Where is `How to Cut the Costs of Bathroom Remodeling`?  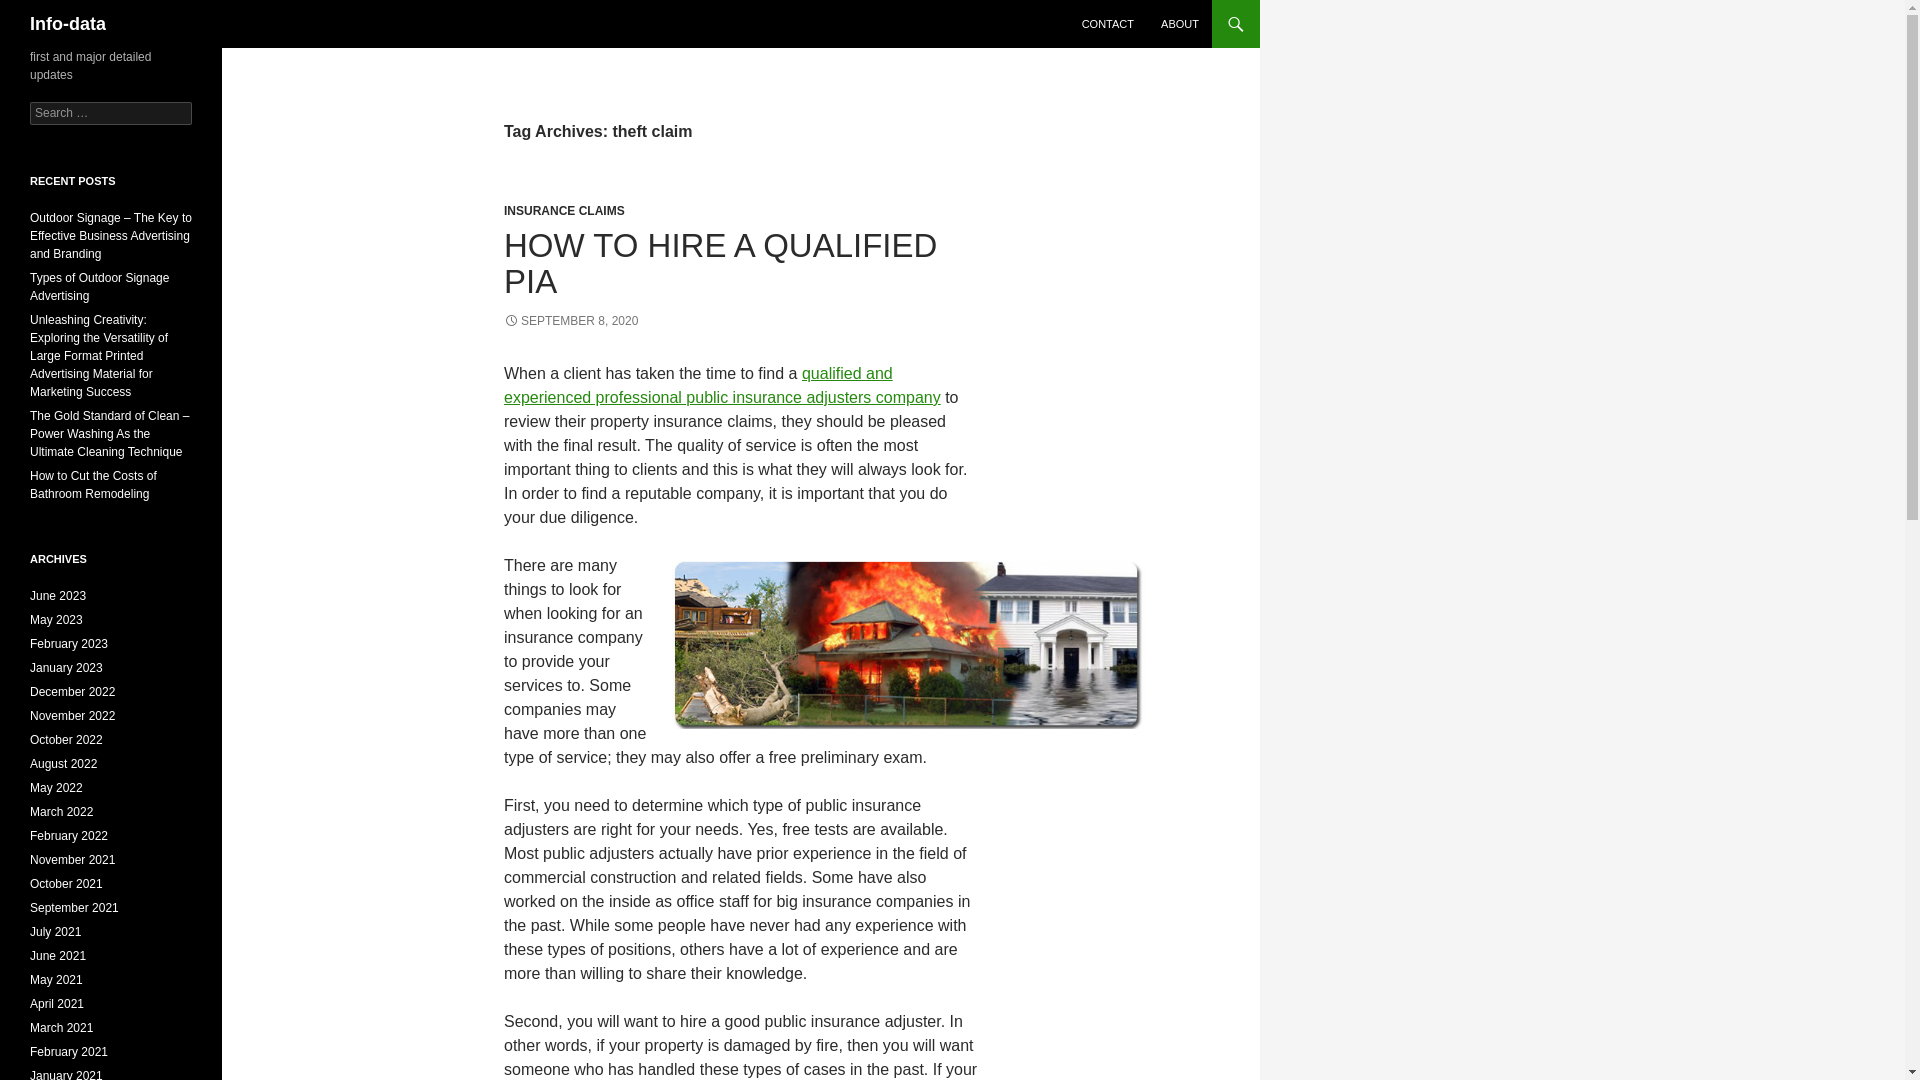 How to Cut the Costs of Bathroom Remodeling is located at coordinates (94, 484).